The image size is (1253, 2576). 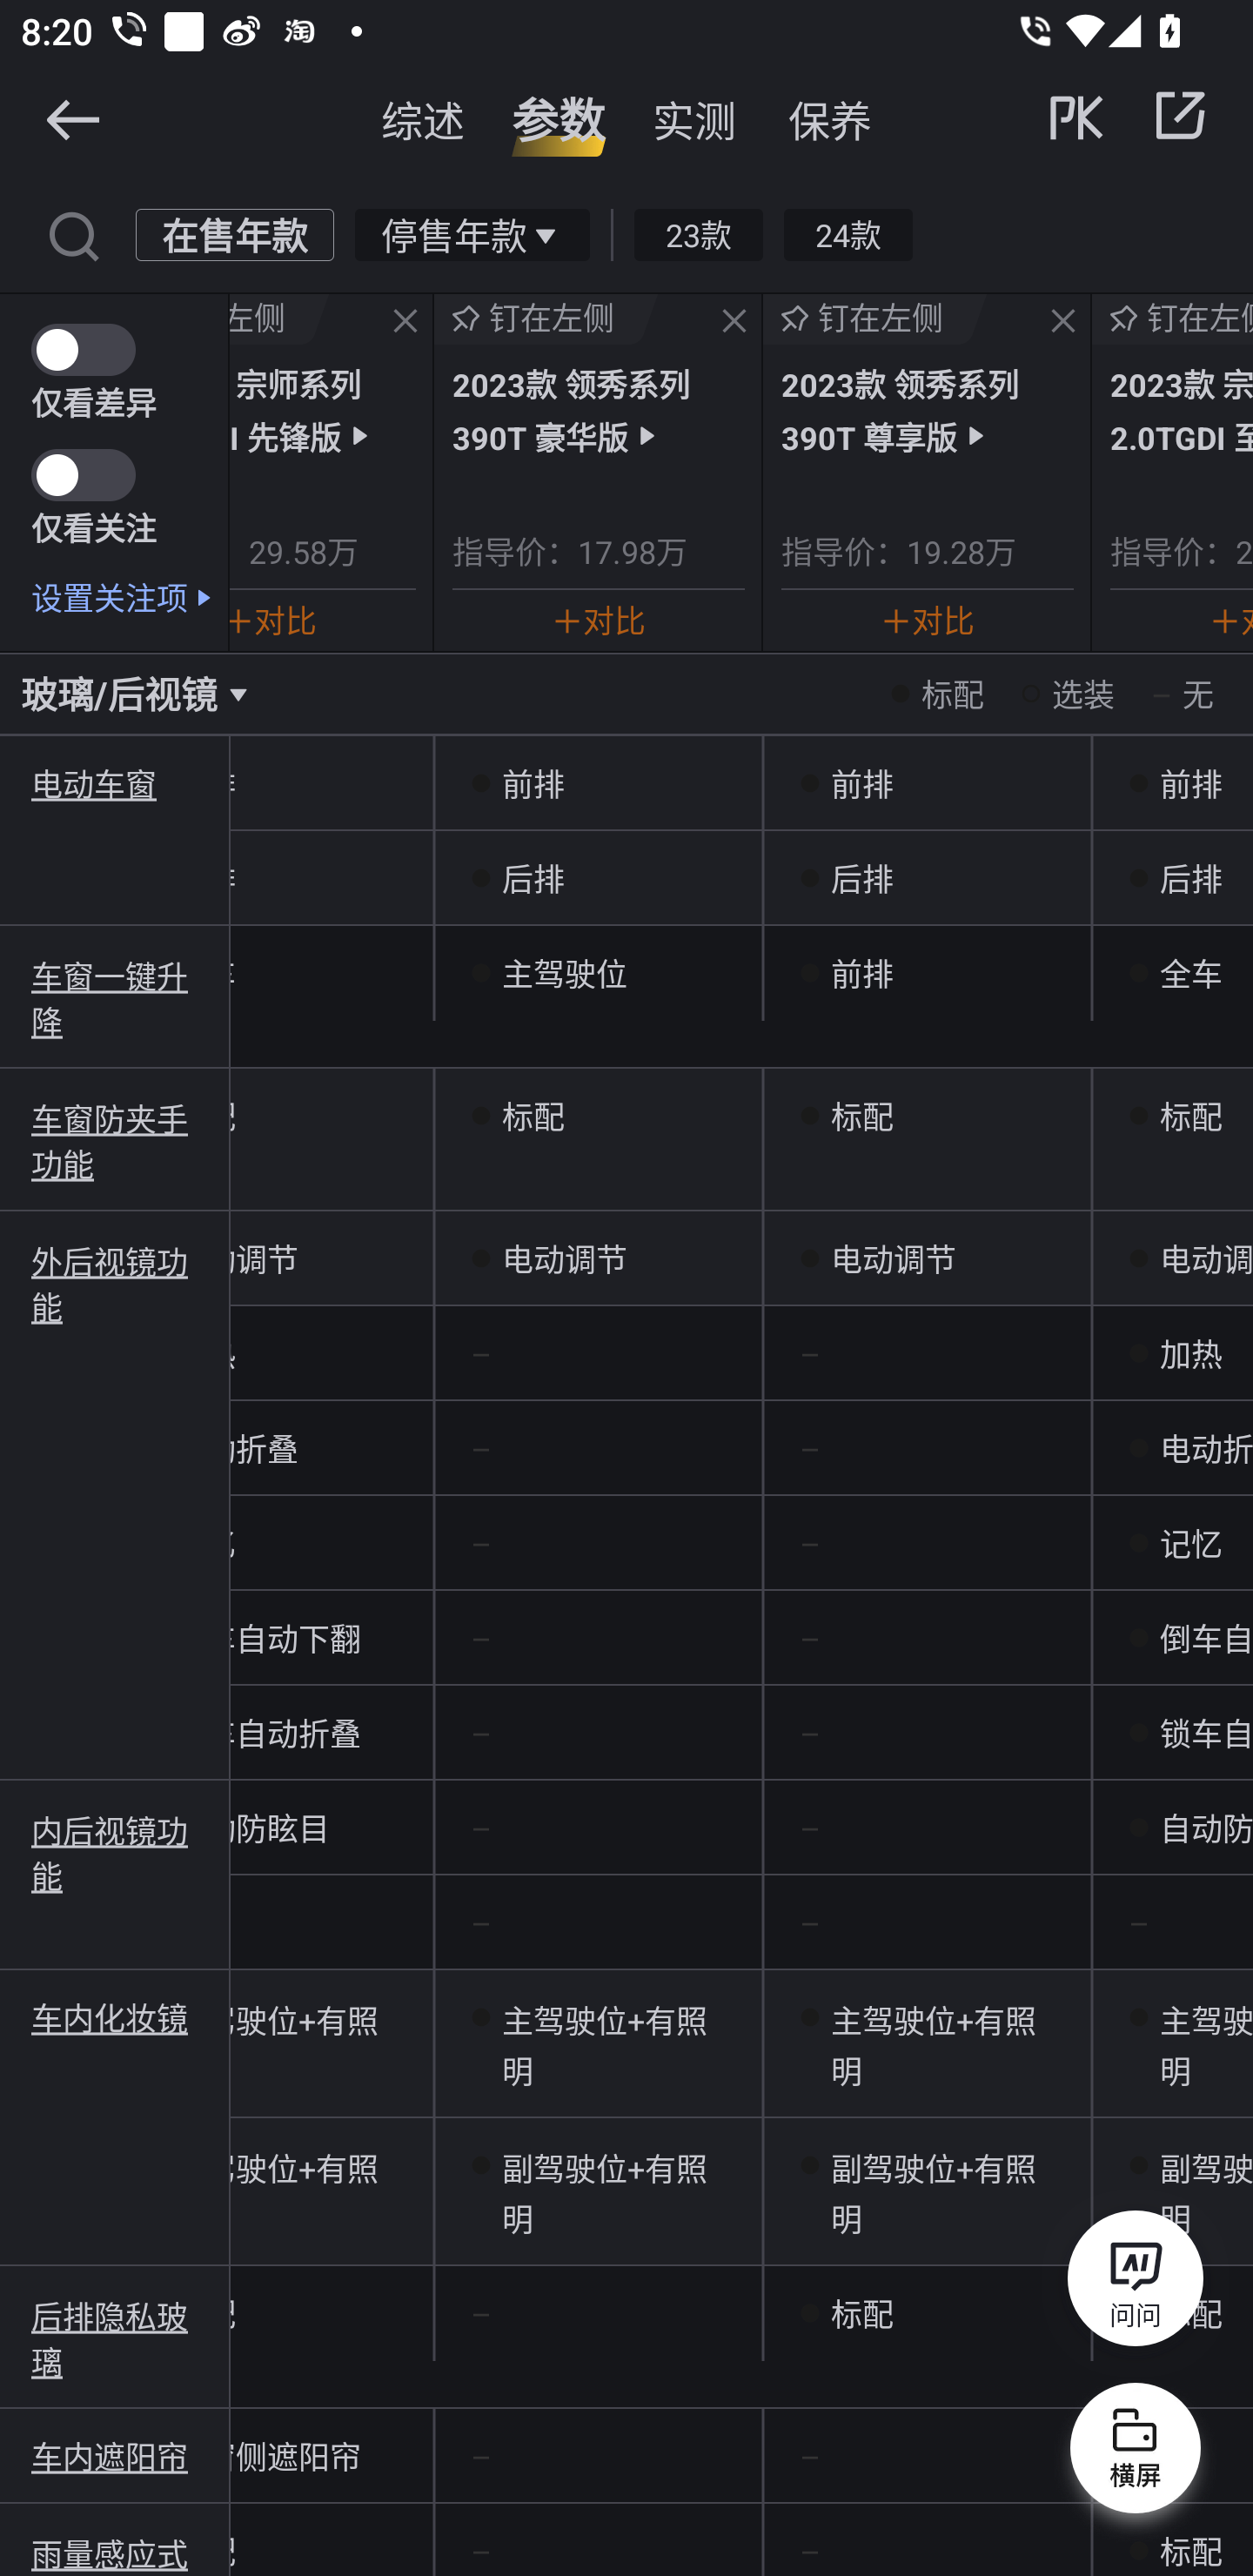 What do you see at coordinates (1180, 115) in the screenshot?
I see `` at bounding box center [1180, 115].